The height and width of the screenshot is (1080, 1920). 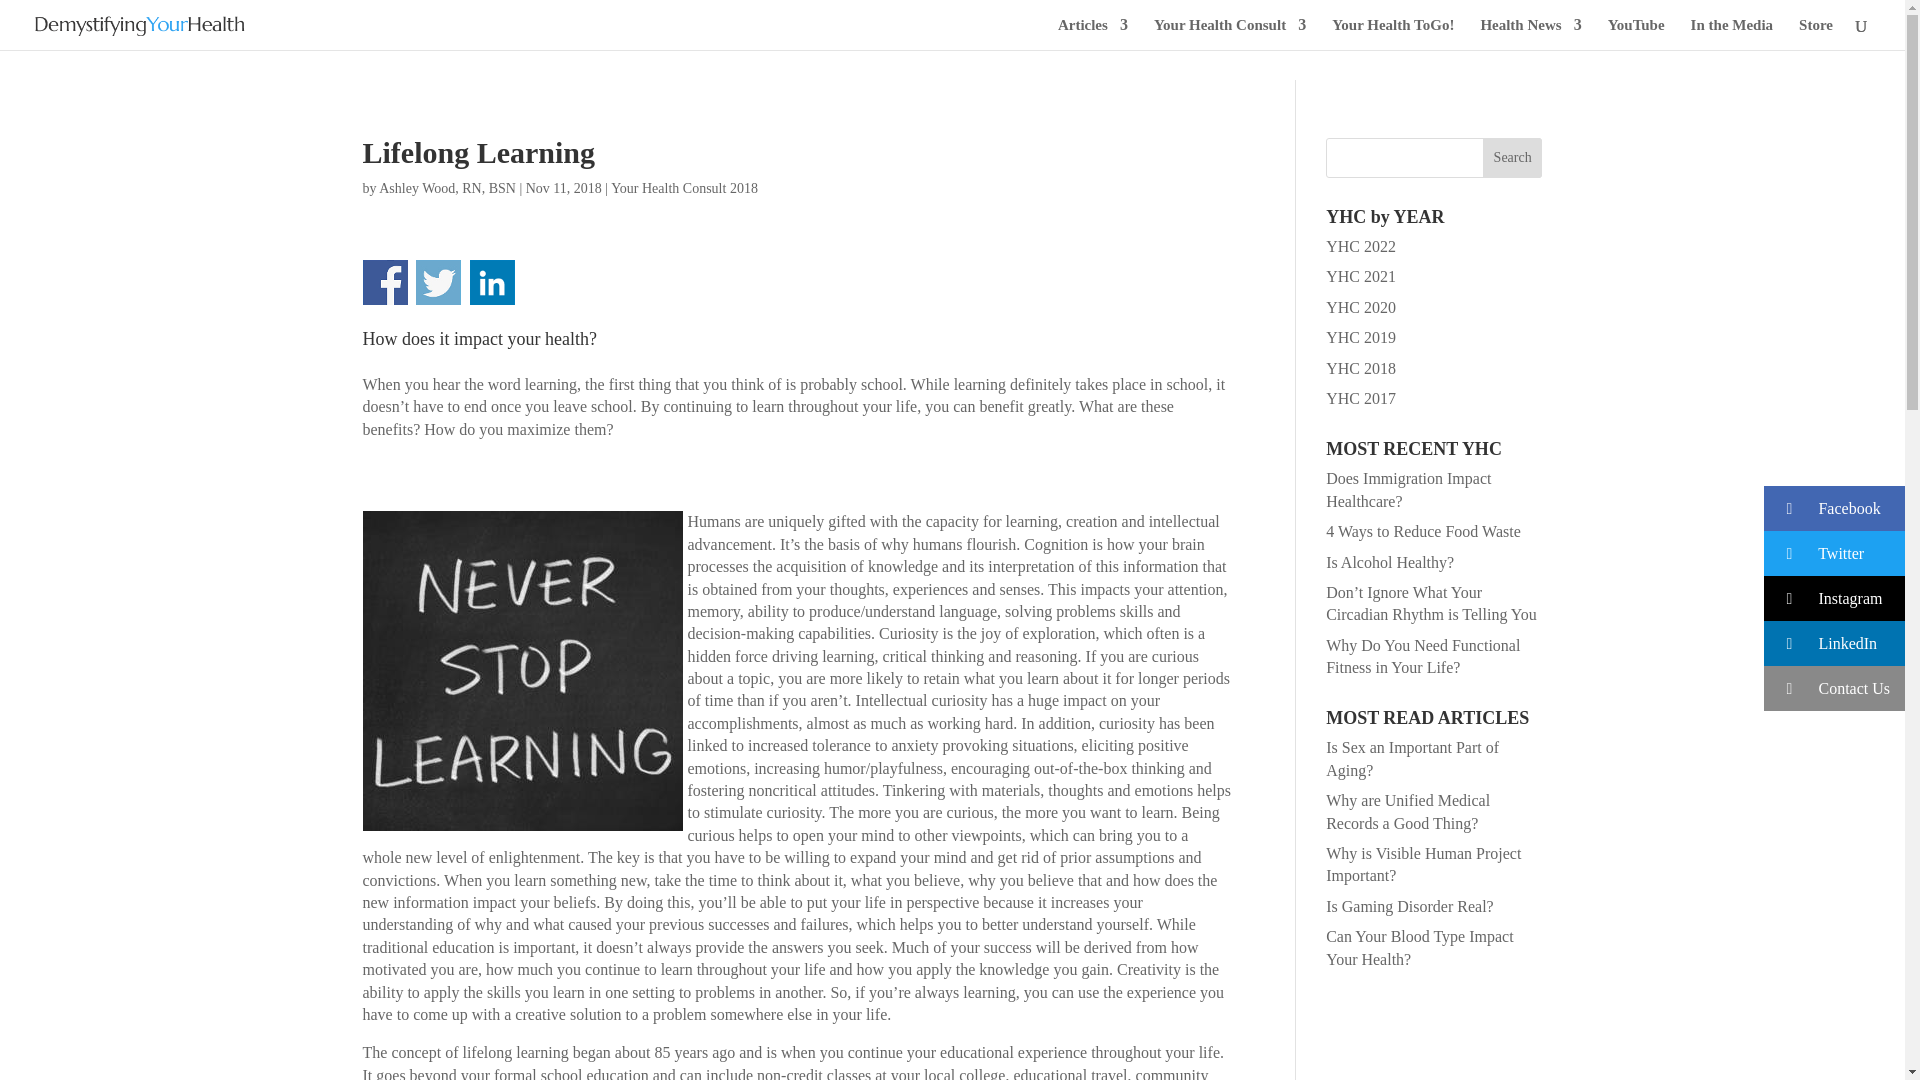 I want to click on Share on Facebook, so click(x=384, y=282).